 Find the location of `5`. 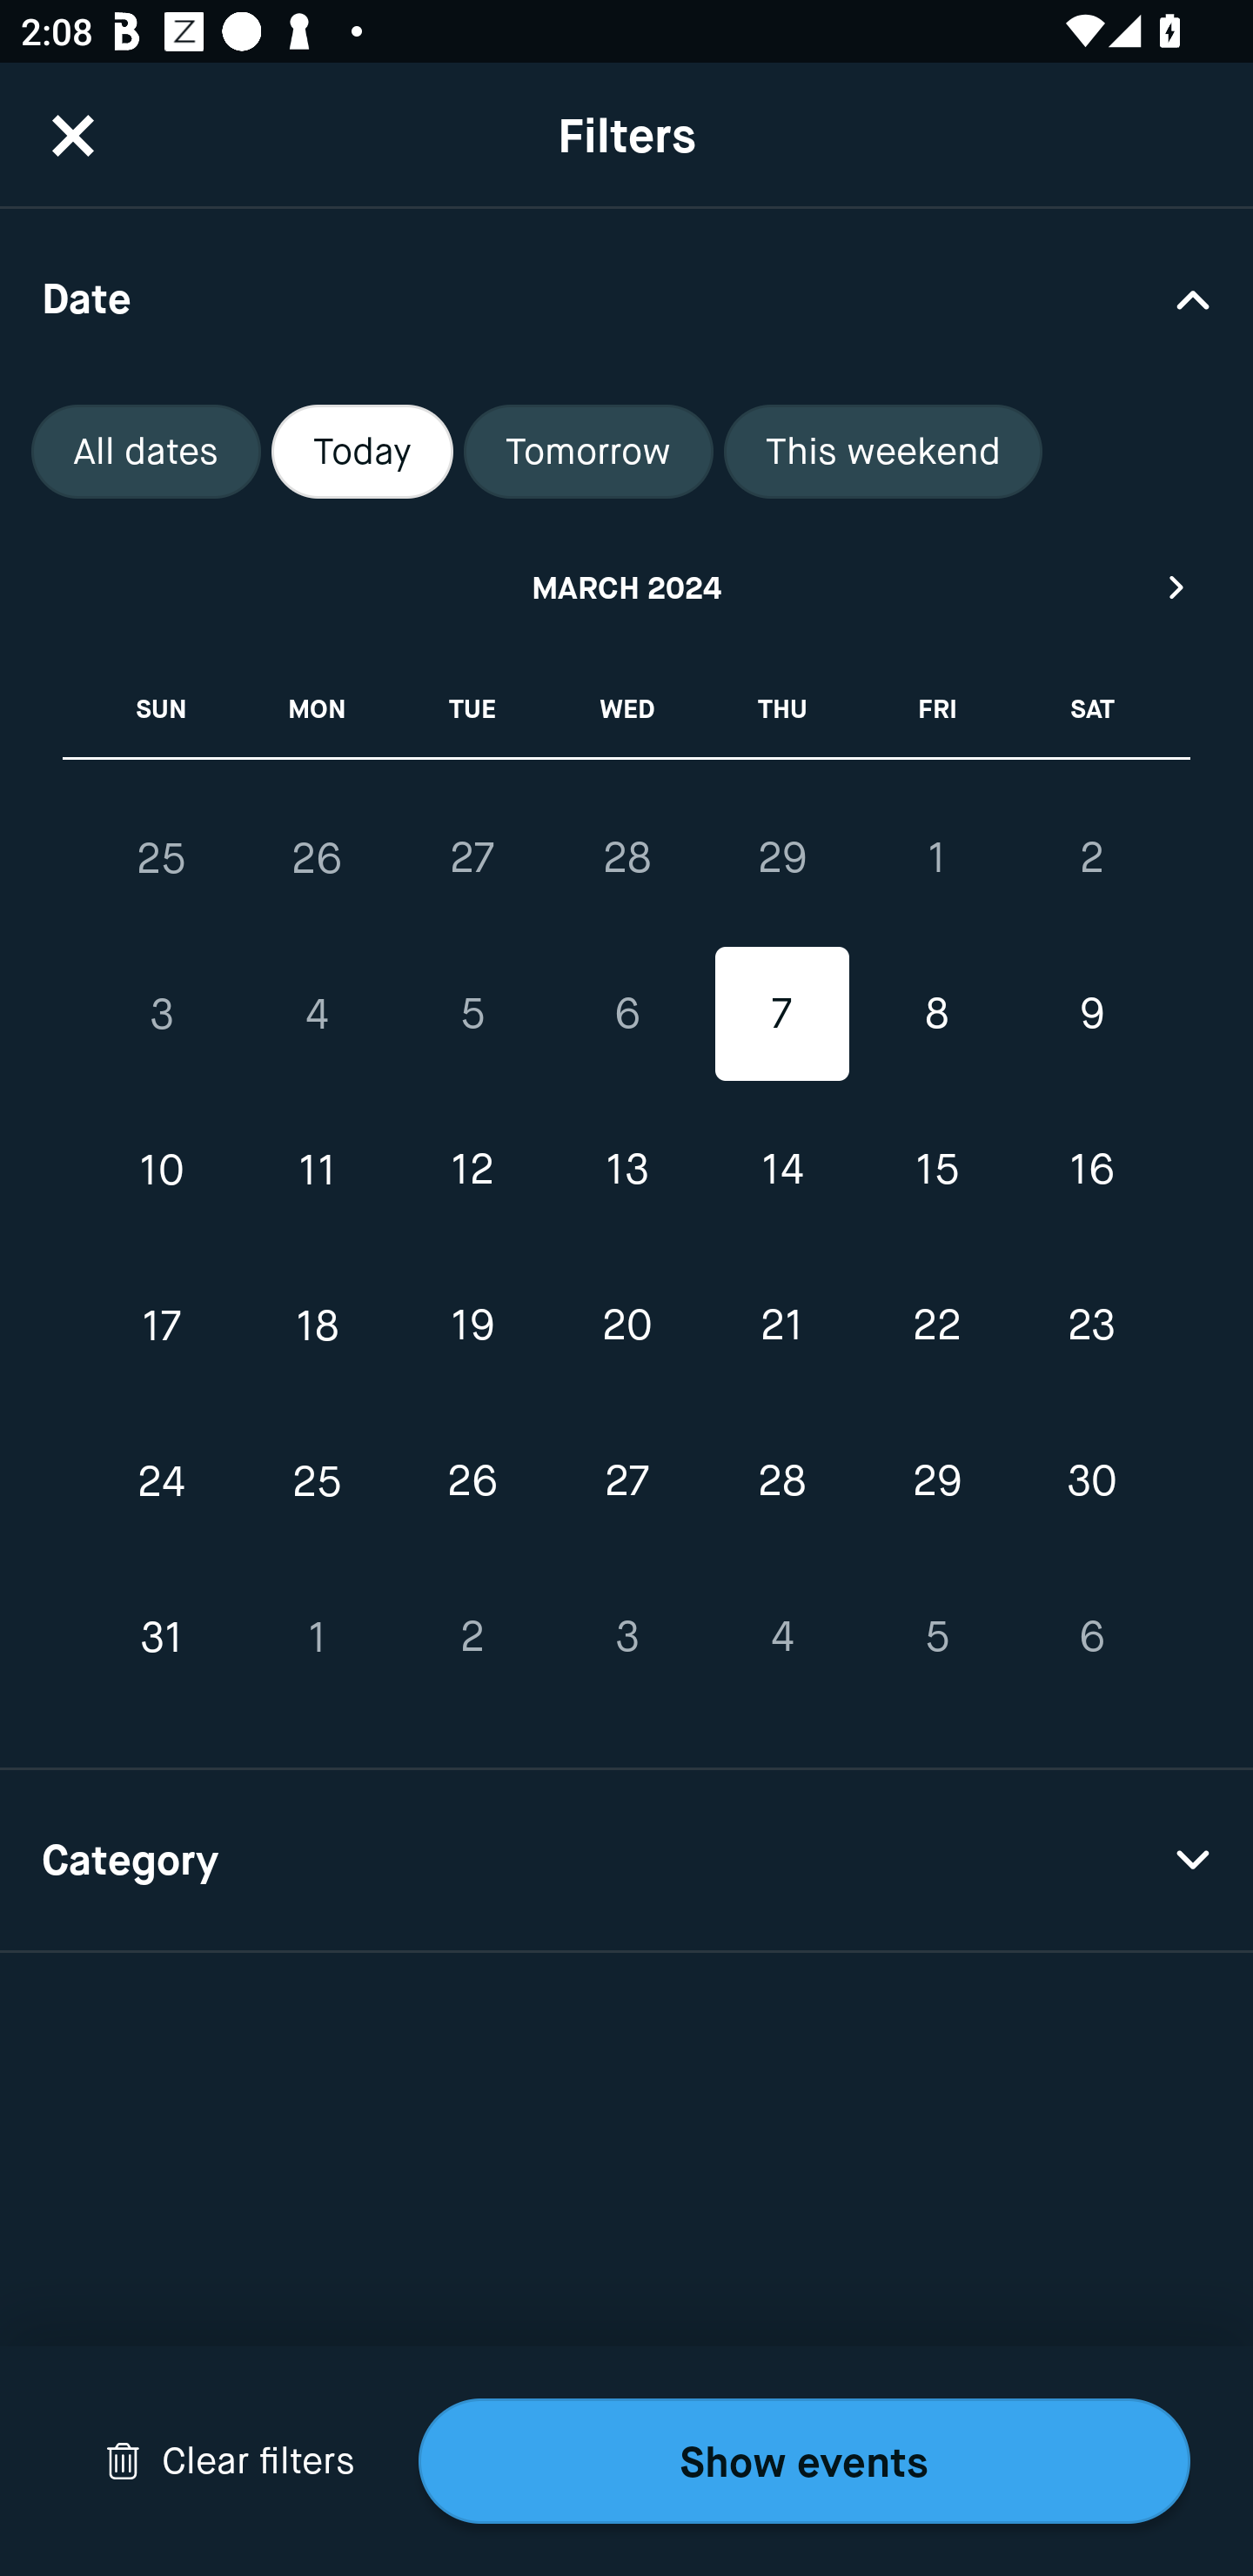

5 is located at coordinates (936, 1636).